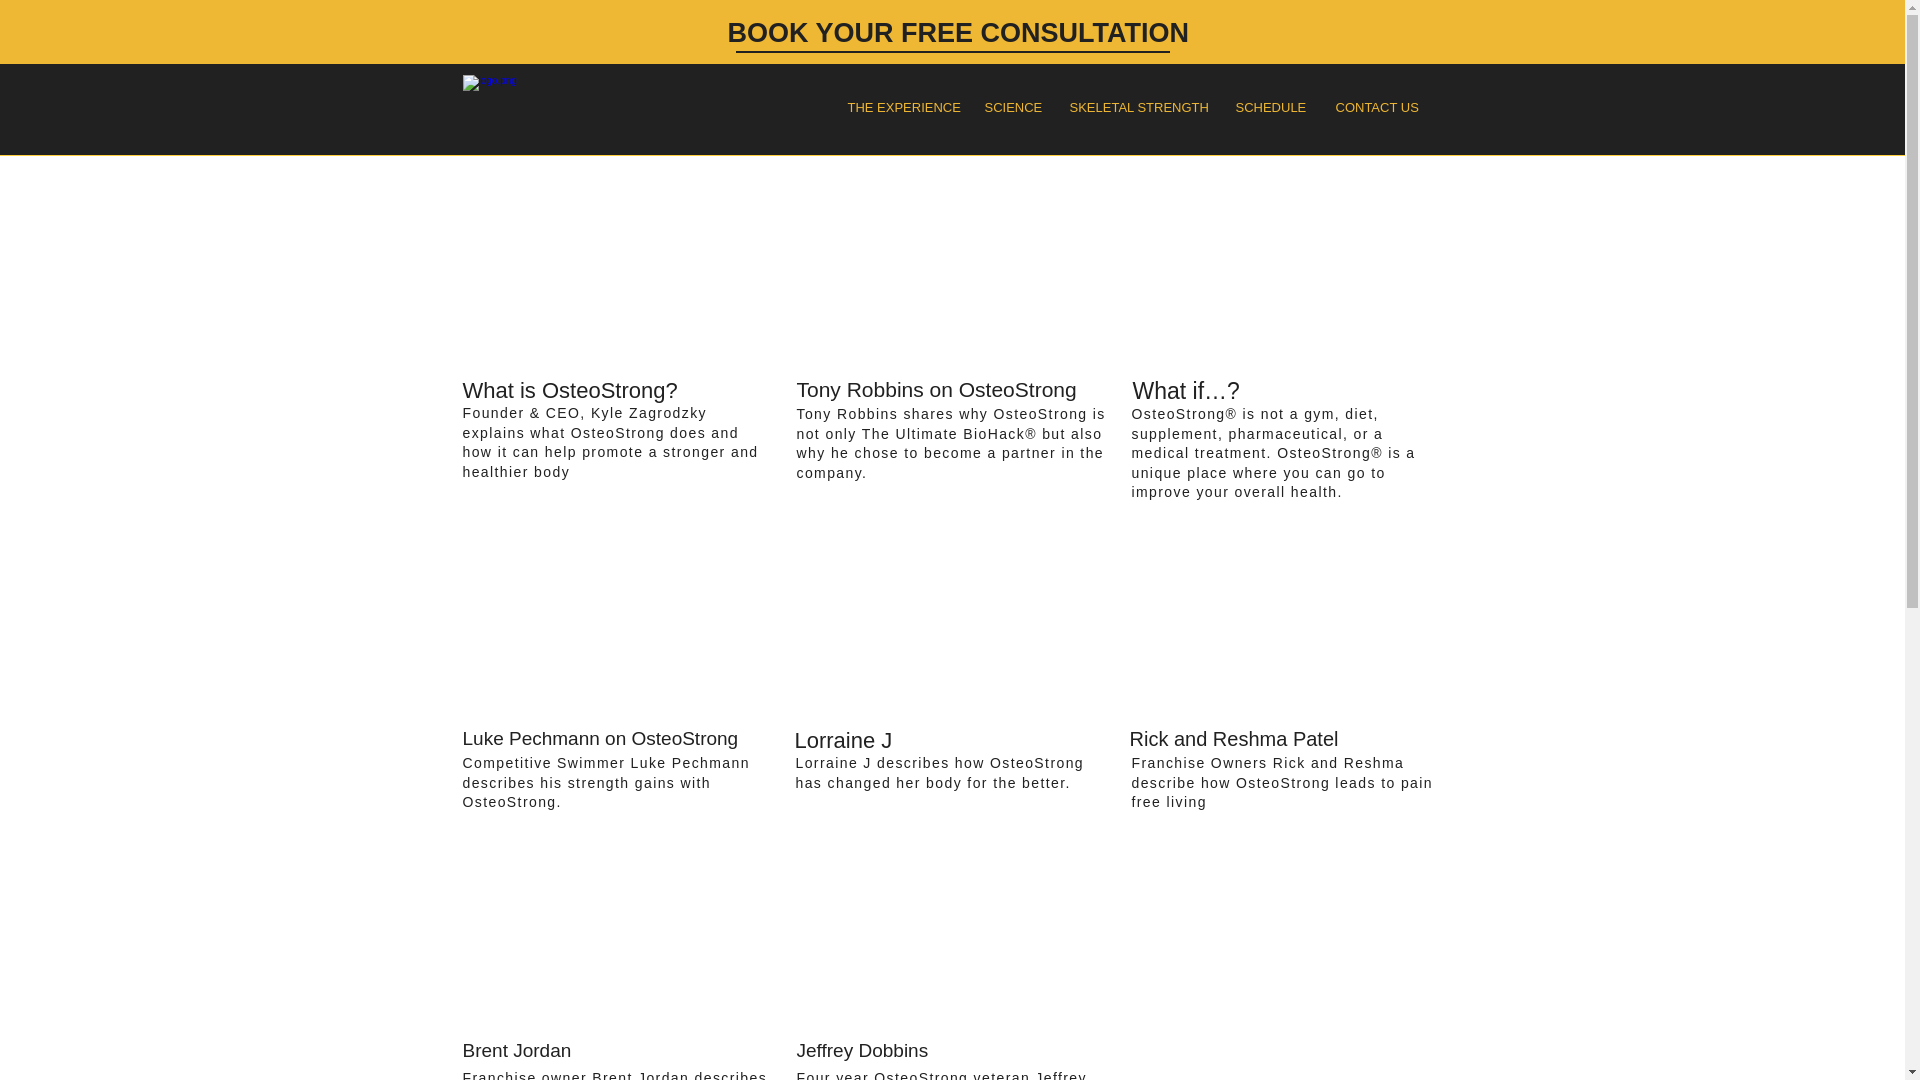 The width and height of the screenshot is (1920, 1080). Describe the element at coordinates (1012, 107) in the screenshot. I see `SCIENCE` at that location.